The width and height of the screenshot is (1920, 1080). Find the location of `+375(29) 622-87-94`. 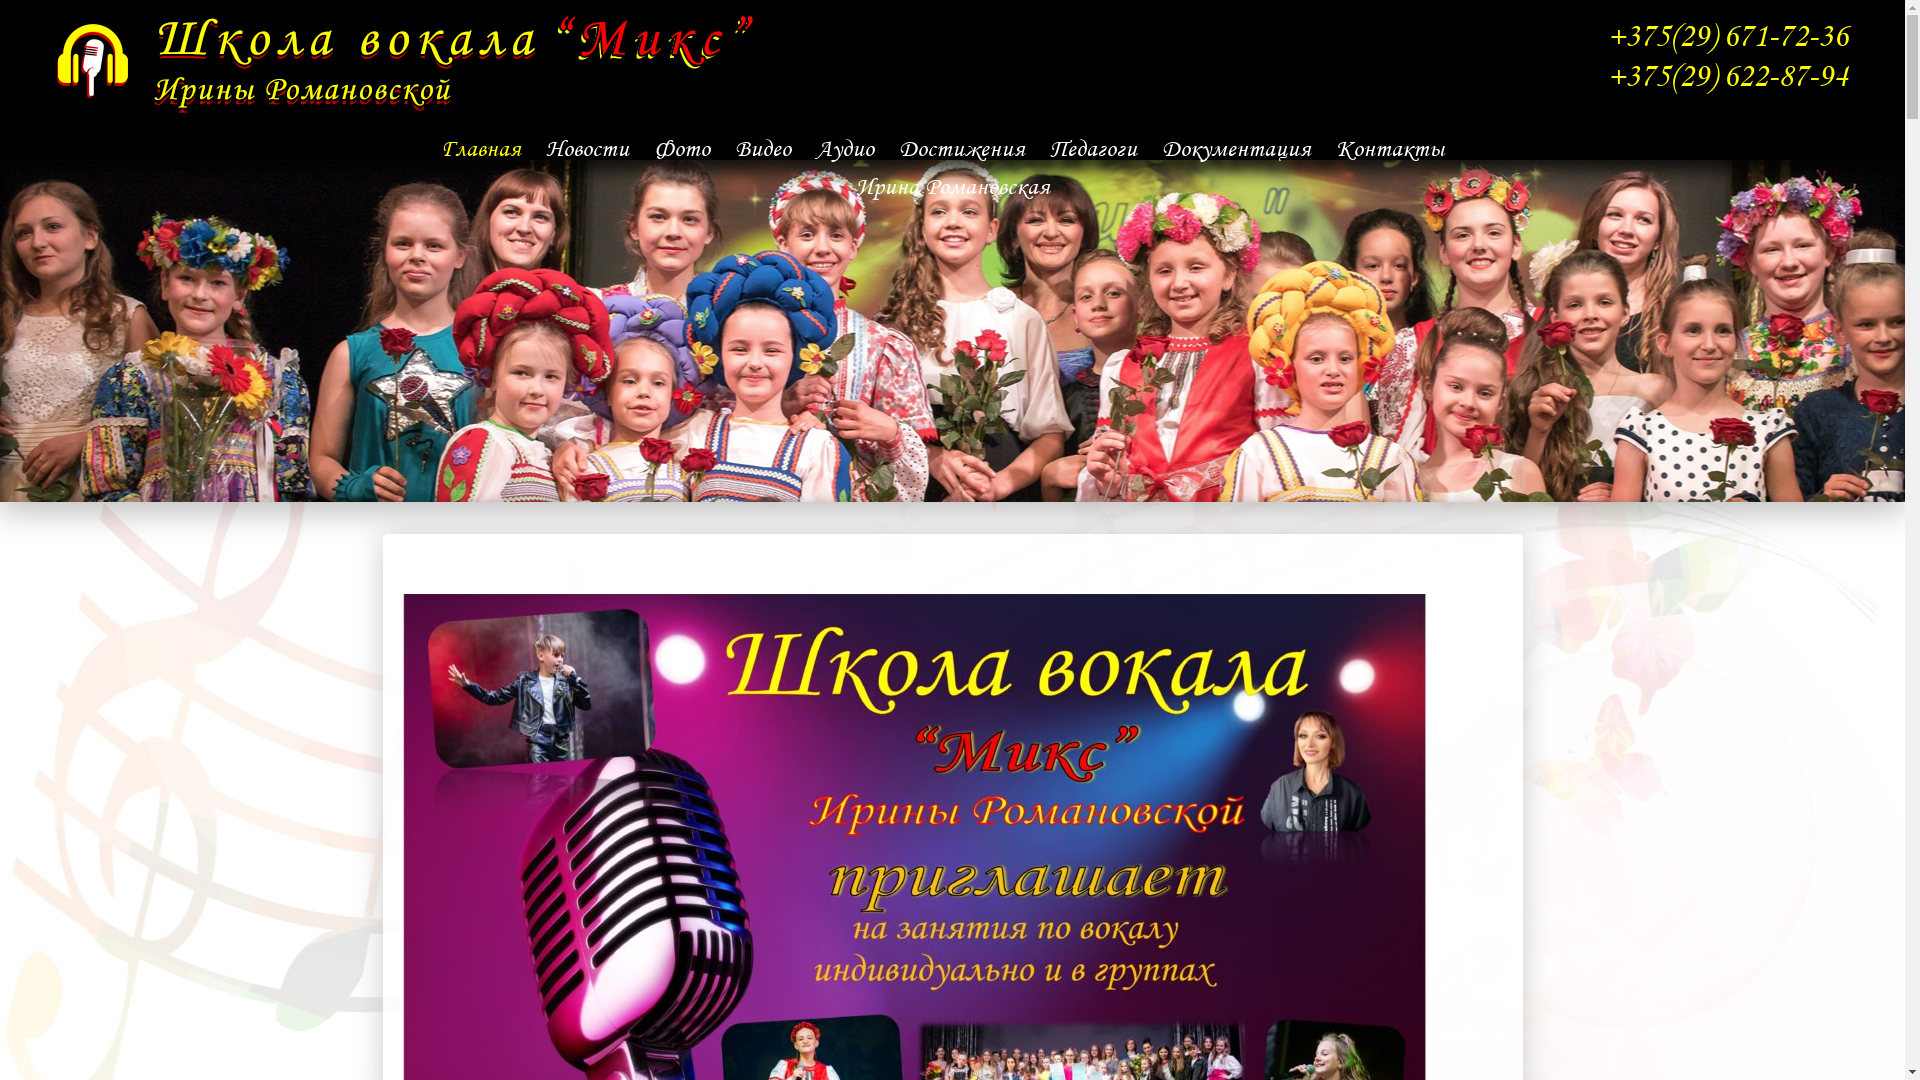

+375(29) 622-87-94 is located at coordinates (1728, 76).